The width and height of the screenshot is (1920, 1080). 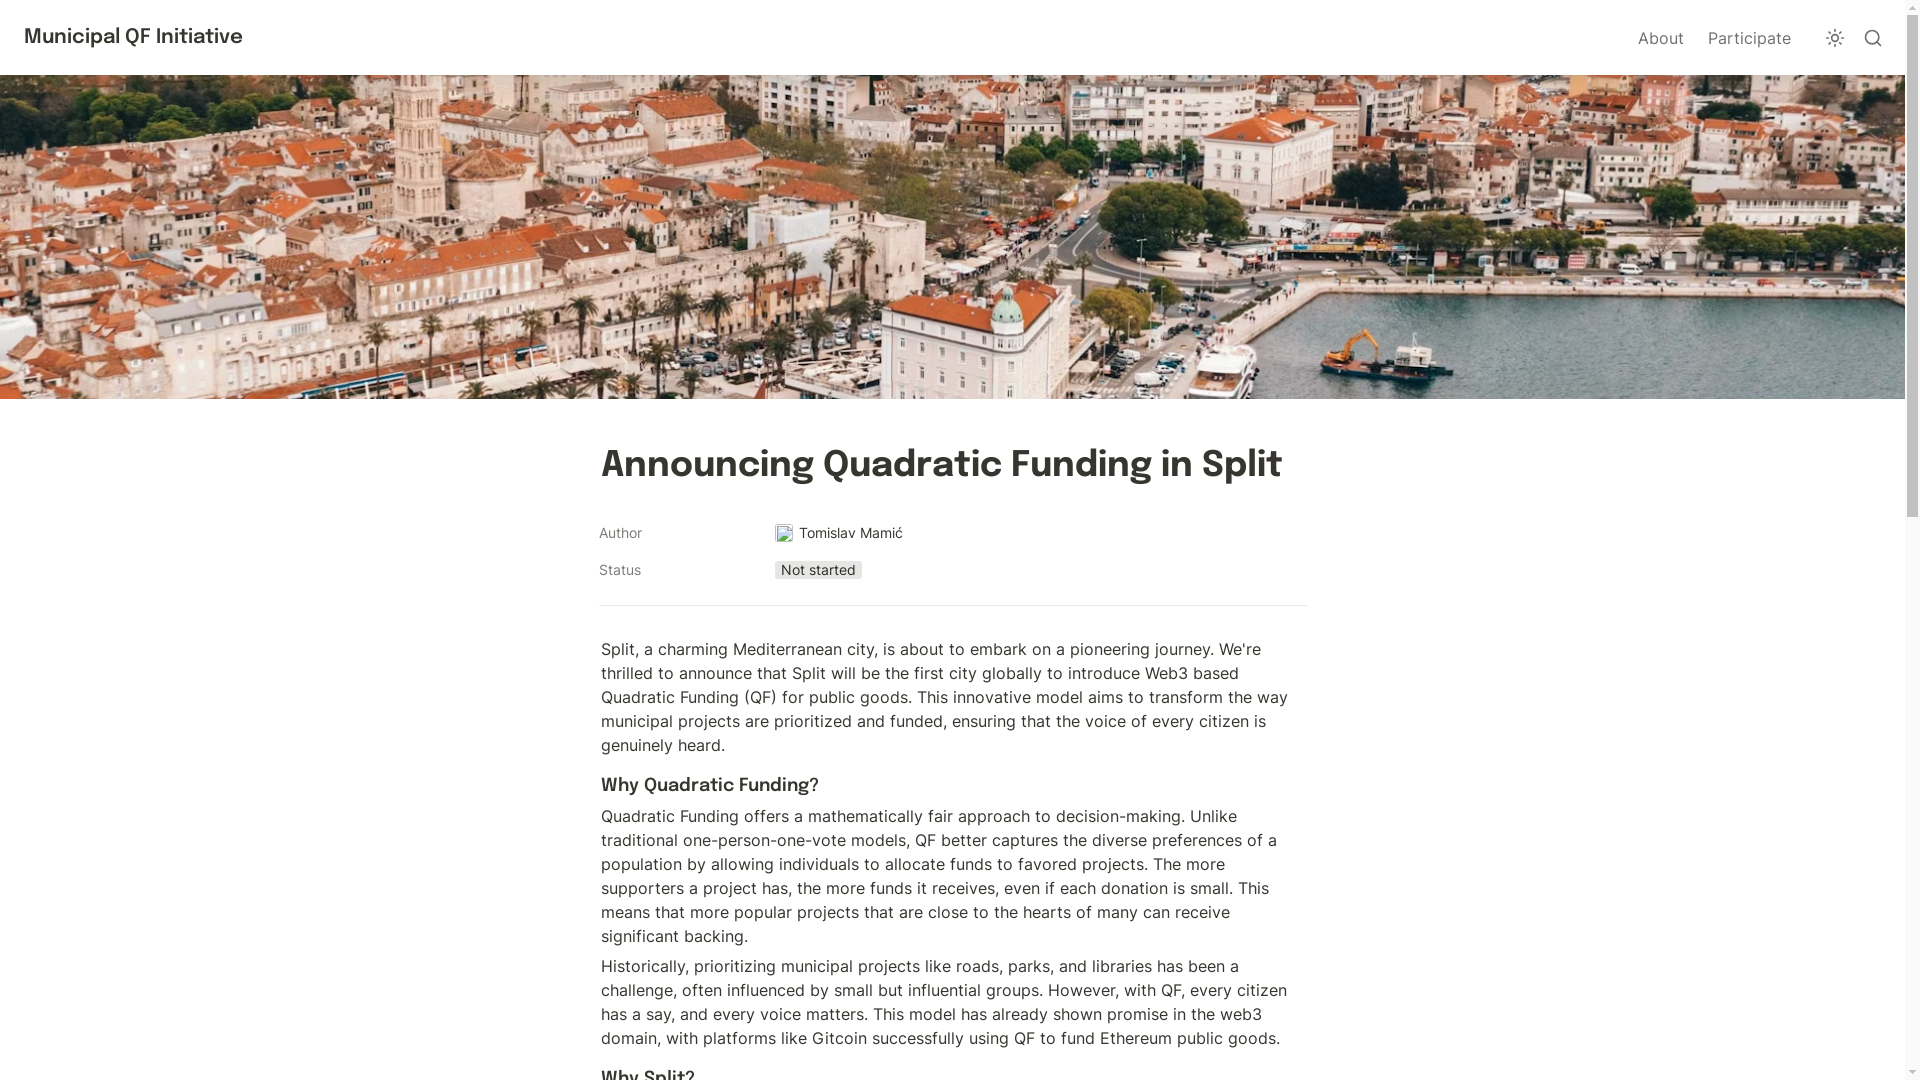 What do you see at coordinates (133, 37) in the screenshot?
I see `Municipal QF Initiative` at bounding box center [133, 37].